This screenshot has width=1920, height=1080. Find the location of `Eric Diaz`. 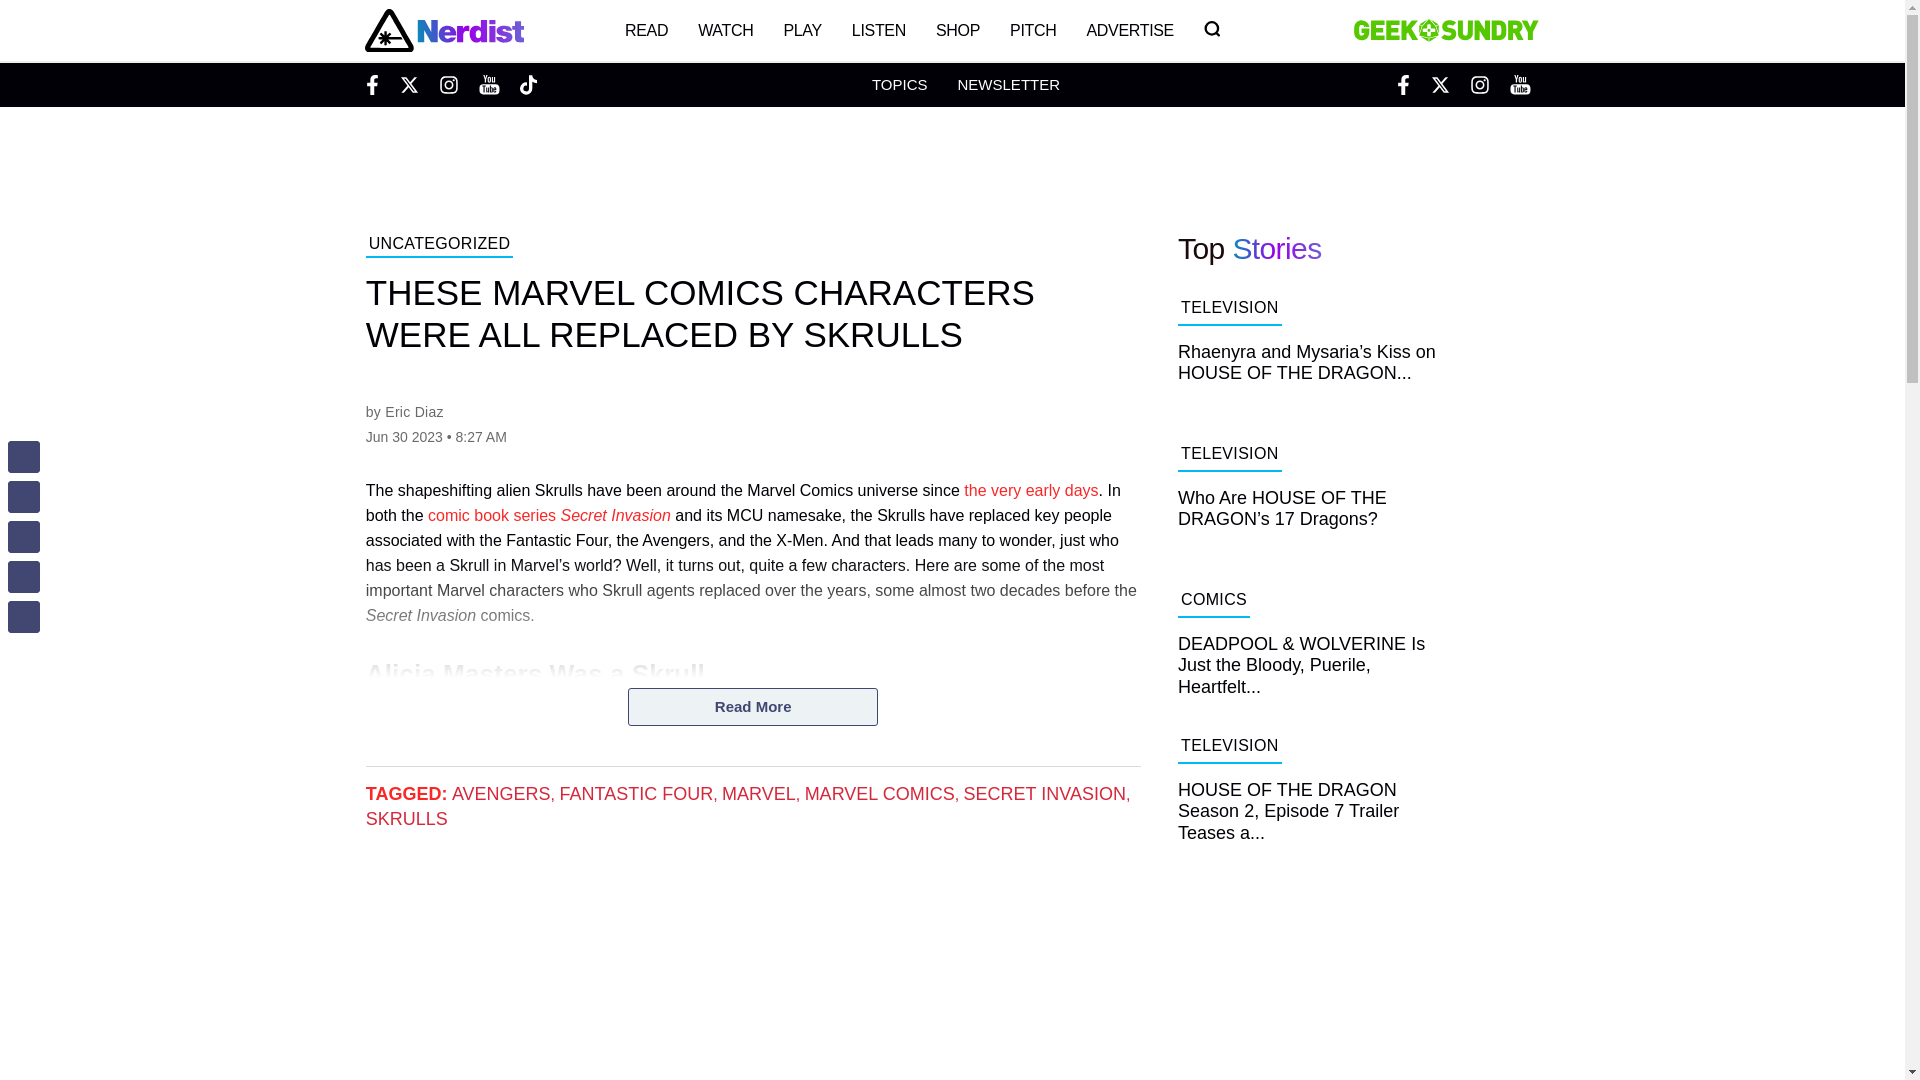

Eric Diaz is located at coordinates (414, 412).